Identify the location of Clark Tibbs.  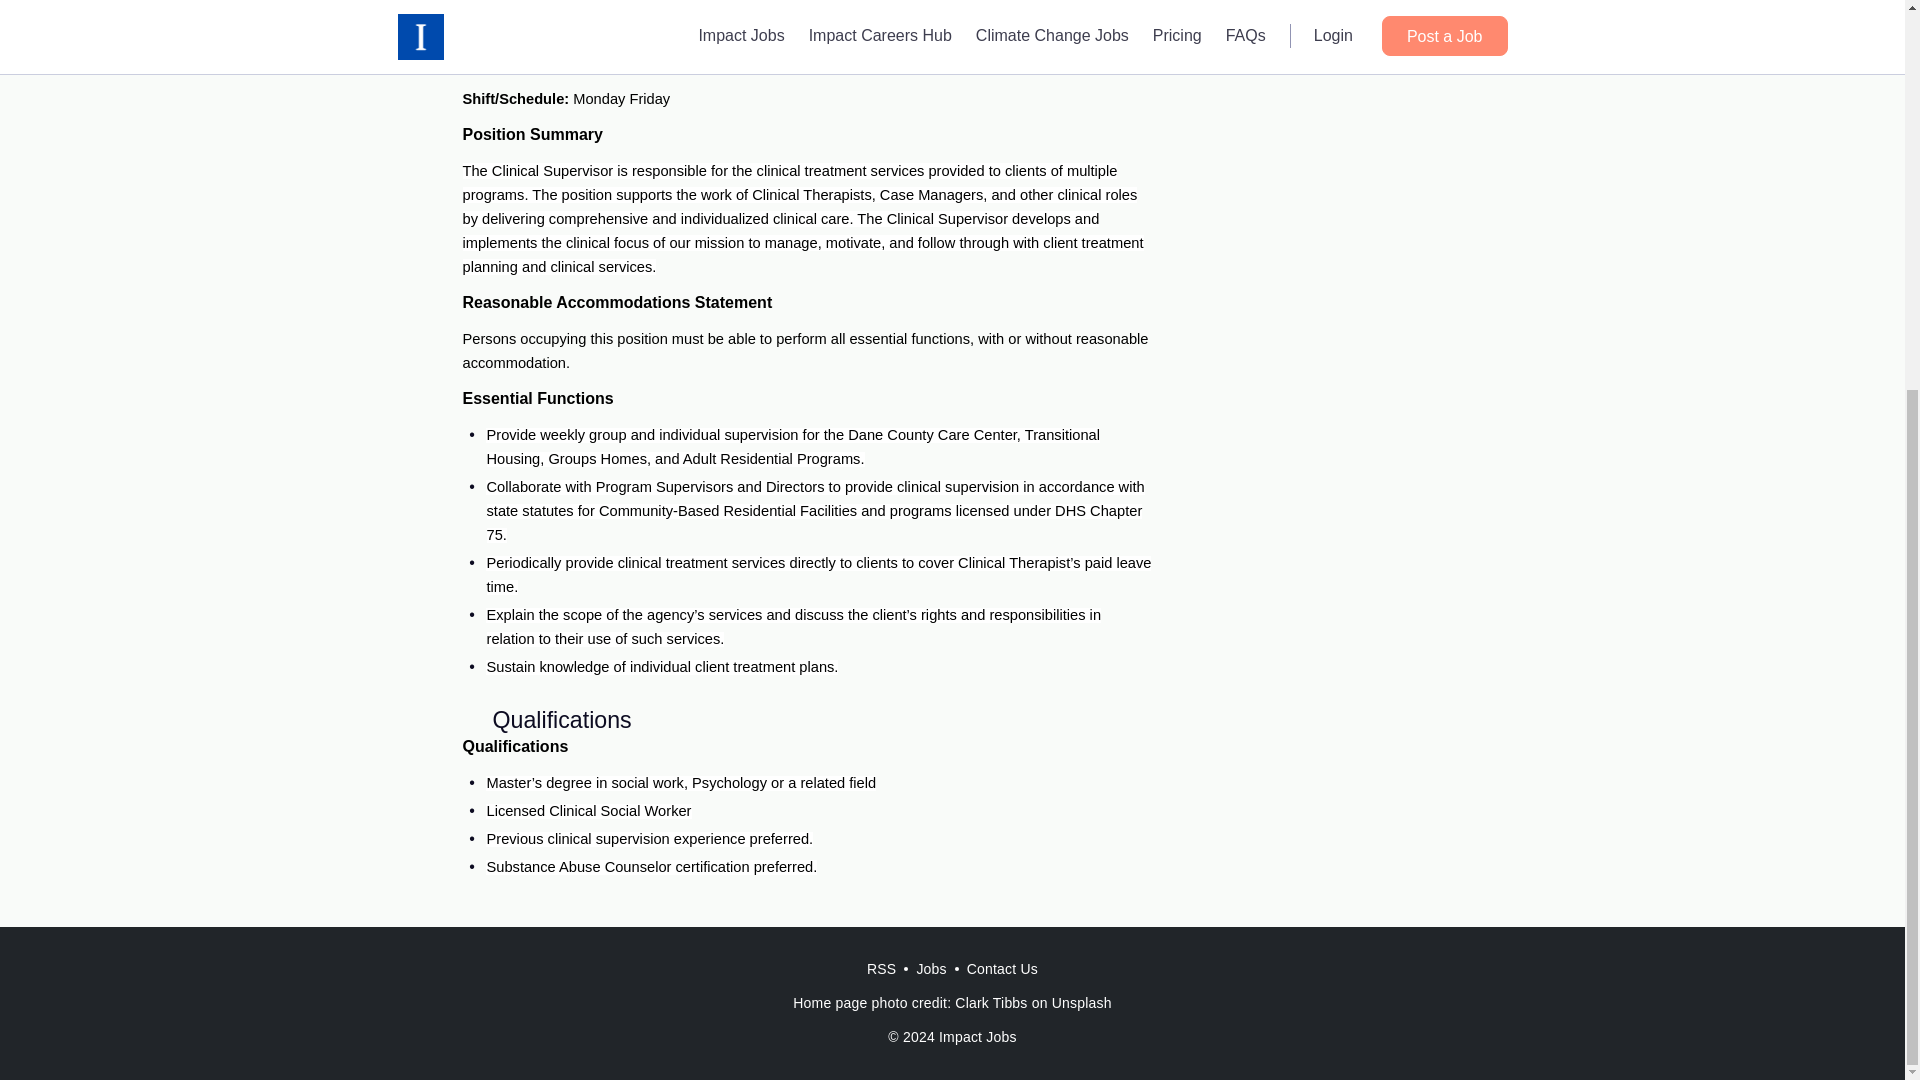
(990, 1002).